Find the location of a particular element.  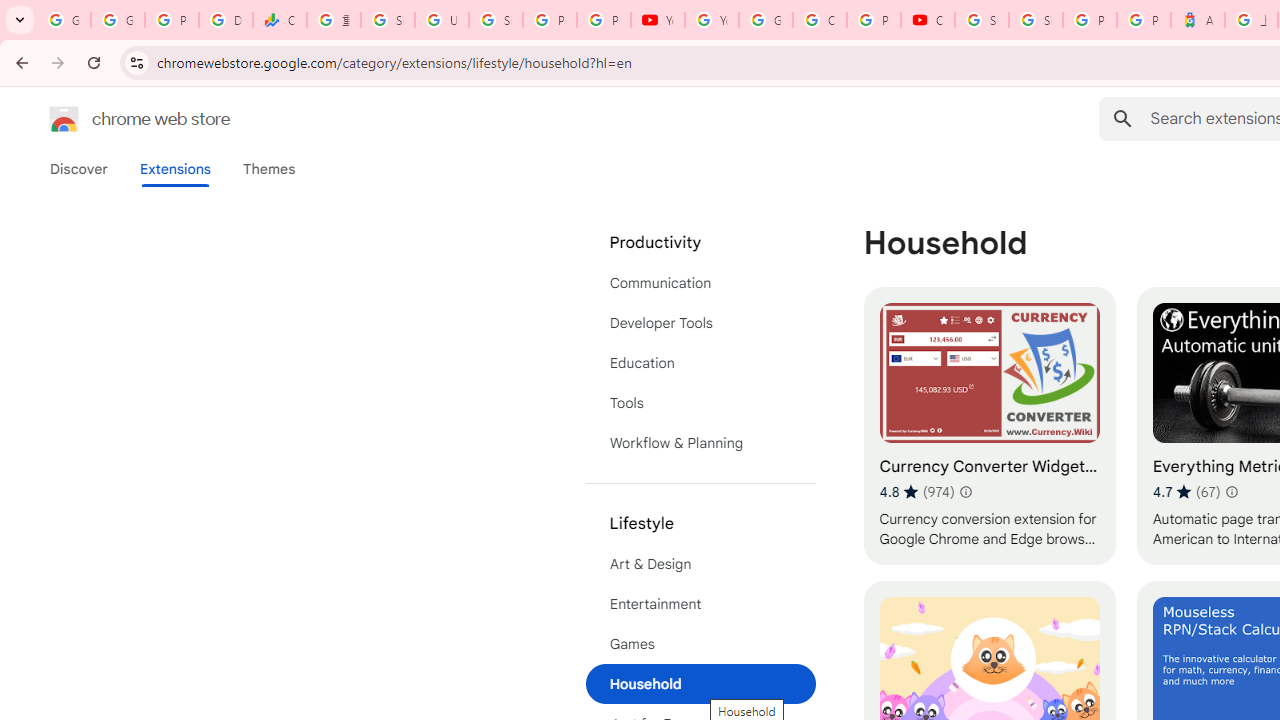

Atour Hotel - Google hotels is located at coordinates (1198, 20).